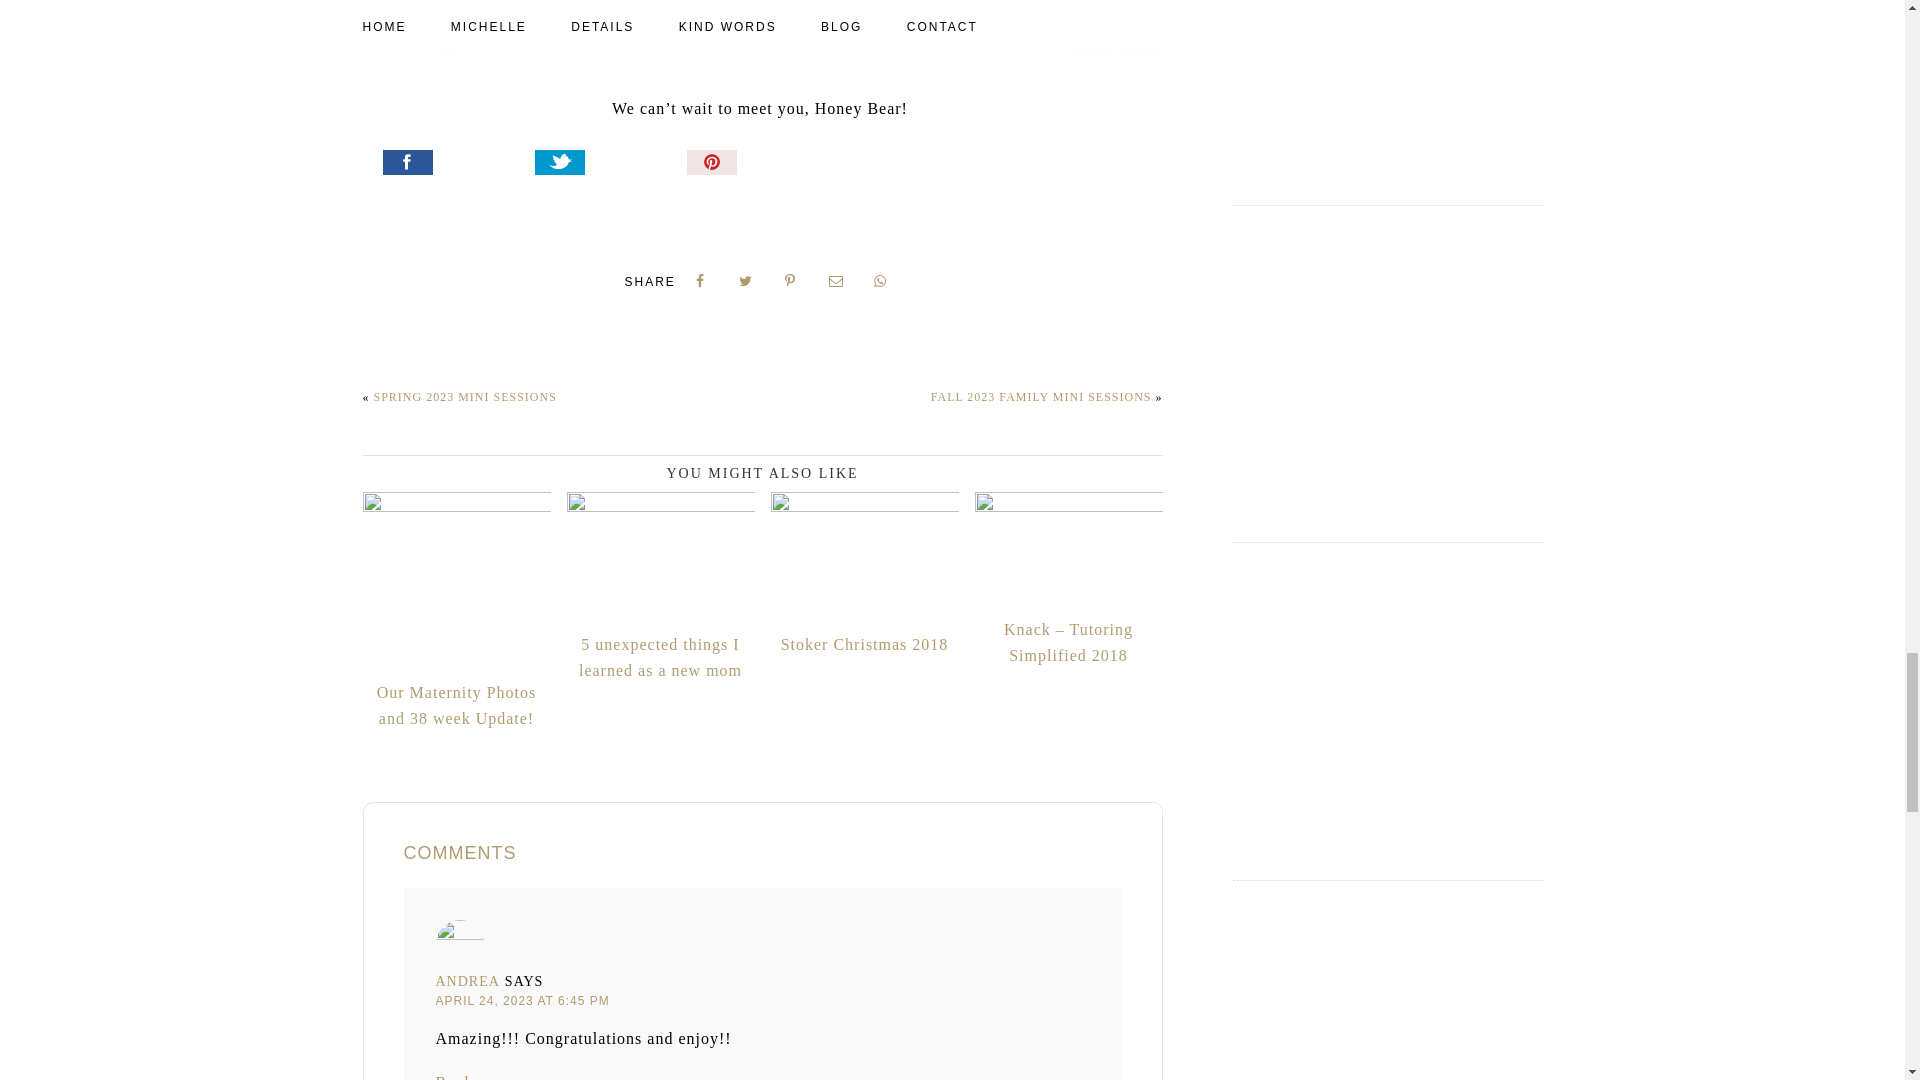 The image size is (1920, 1080). What do you see at coordinates (522, 1000) in the screenshot?
I see `APRIL 24, 2023 AT 6:45 PM` at bounding box center [522, 1000].